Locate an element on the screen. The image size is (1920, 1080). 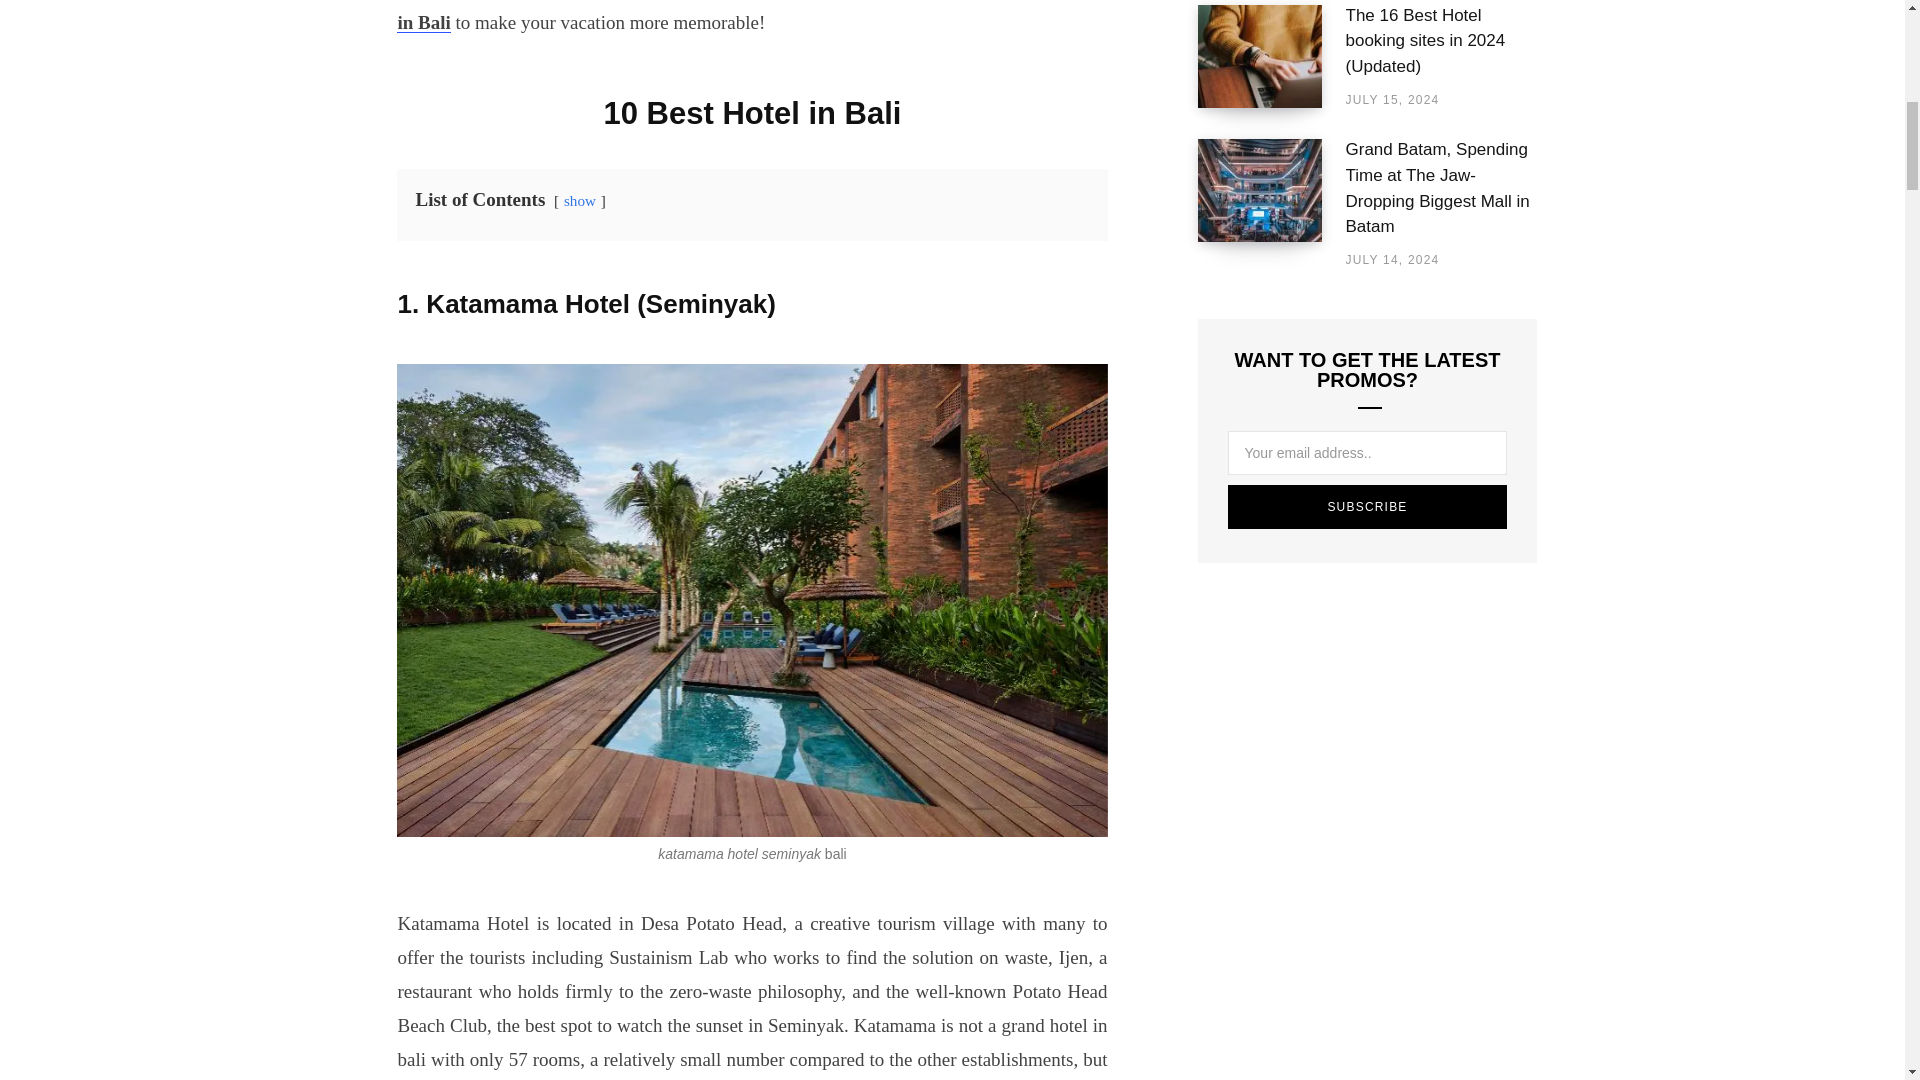
show is located at coordinates (580, 200).